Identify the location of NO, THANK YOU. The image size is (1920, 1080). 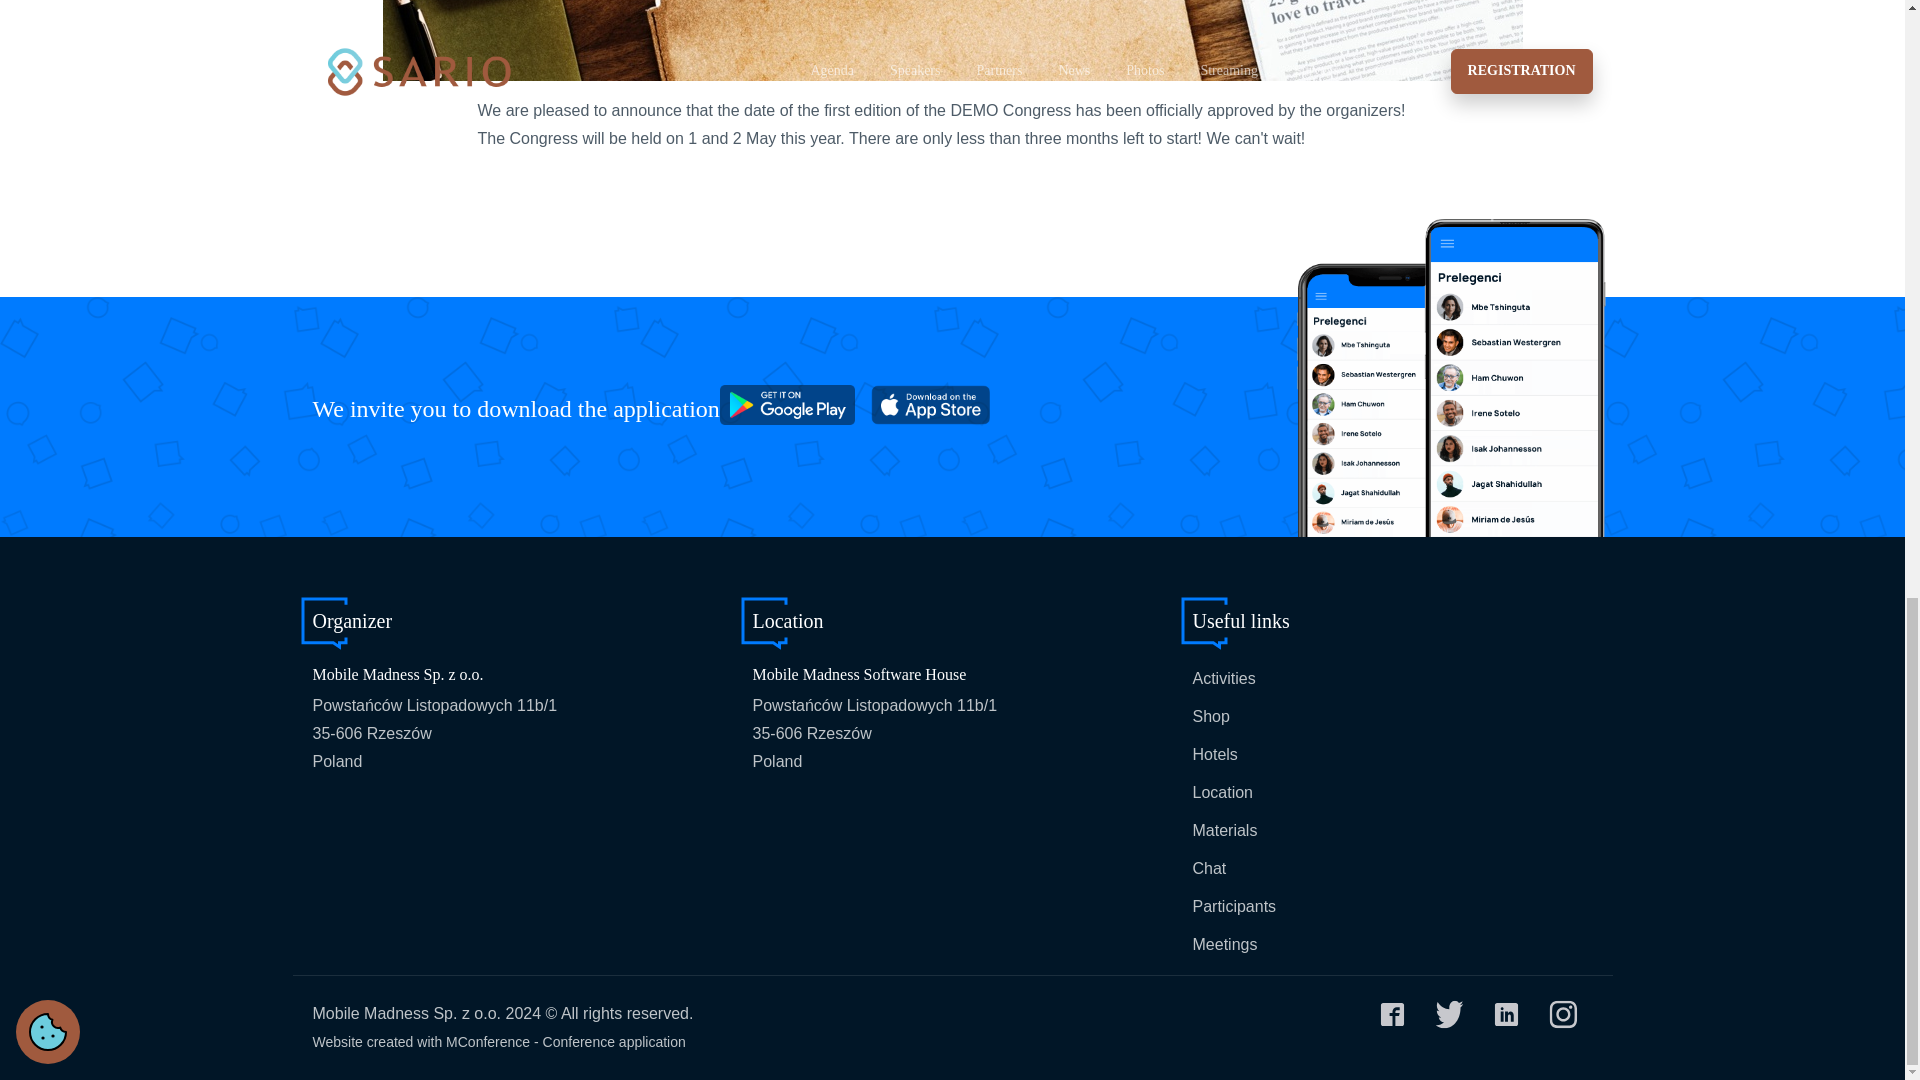
(1608, 20).